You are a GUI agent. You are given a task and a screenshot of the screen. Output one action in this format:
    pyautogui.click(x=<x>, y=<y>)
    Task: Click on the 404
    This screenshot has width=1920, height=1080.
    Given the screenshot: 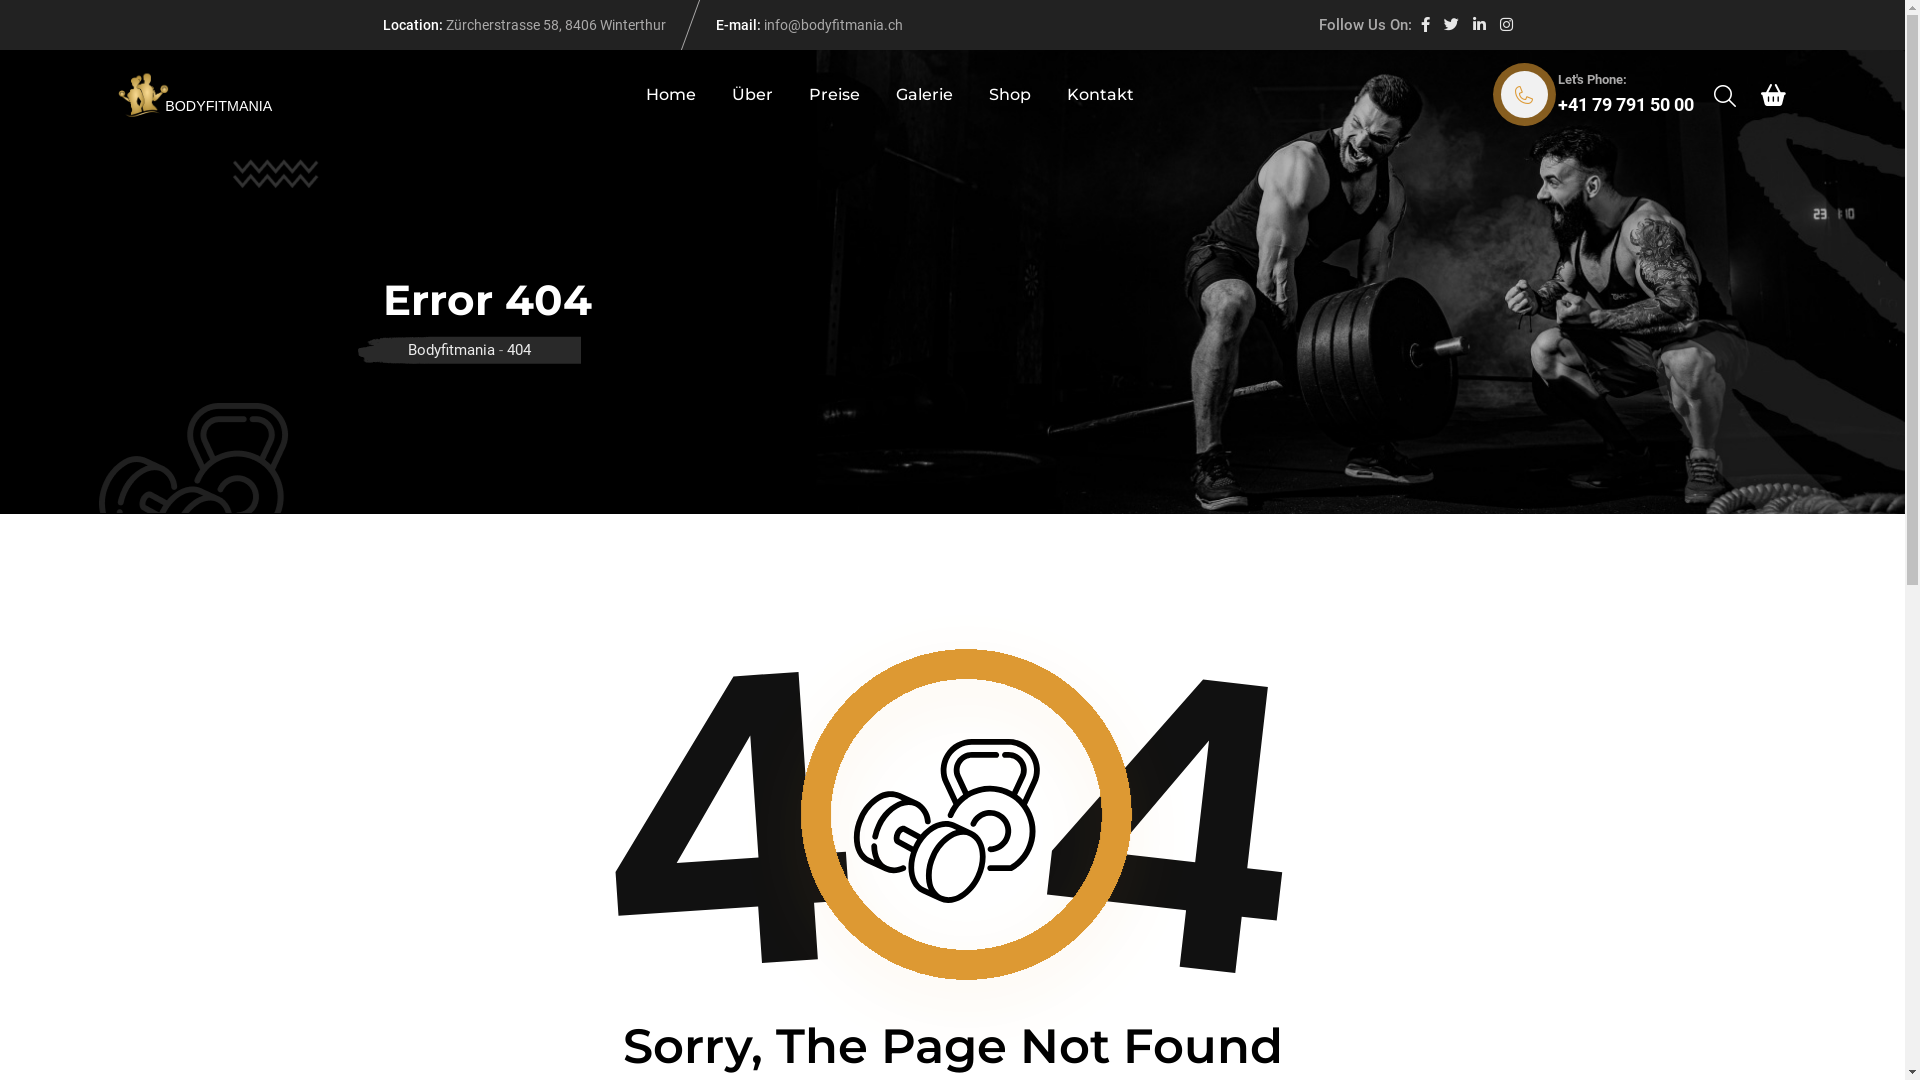 What is the action you would take?
    pyautogui.click(x=518, y=350)
    